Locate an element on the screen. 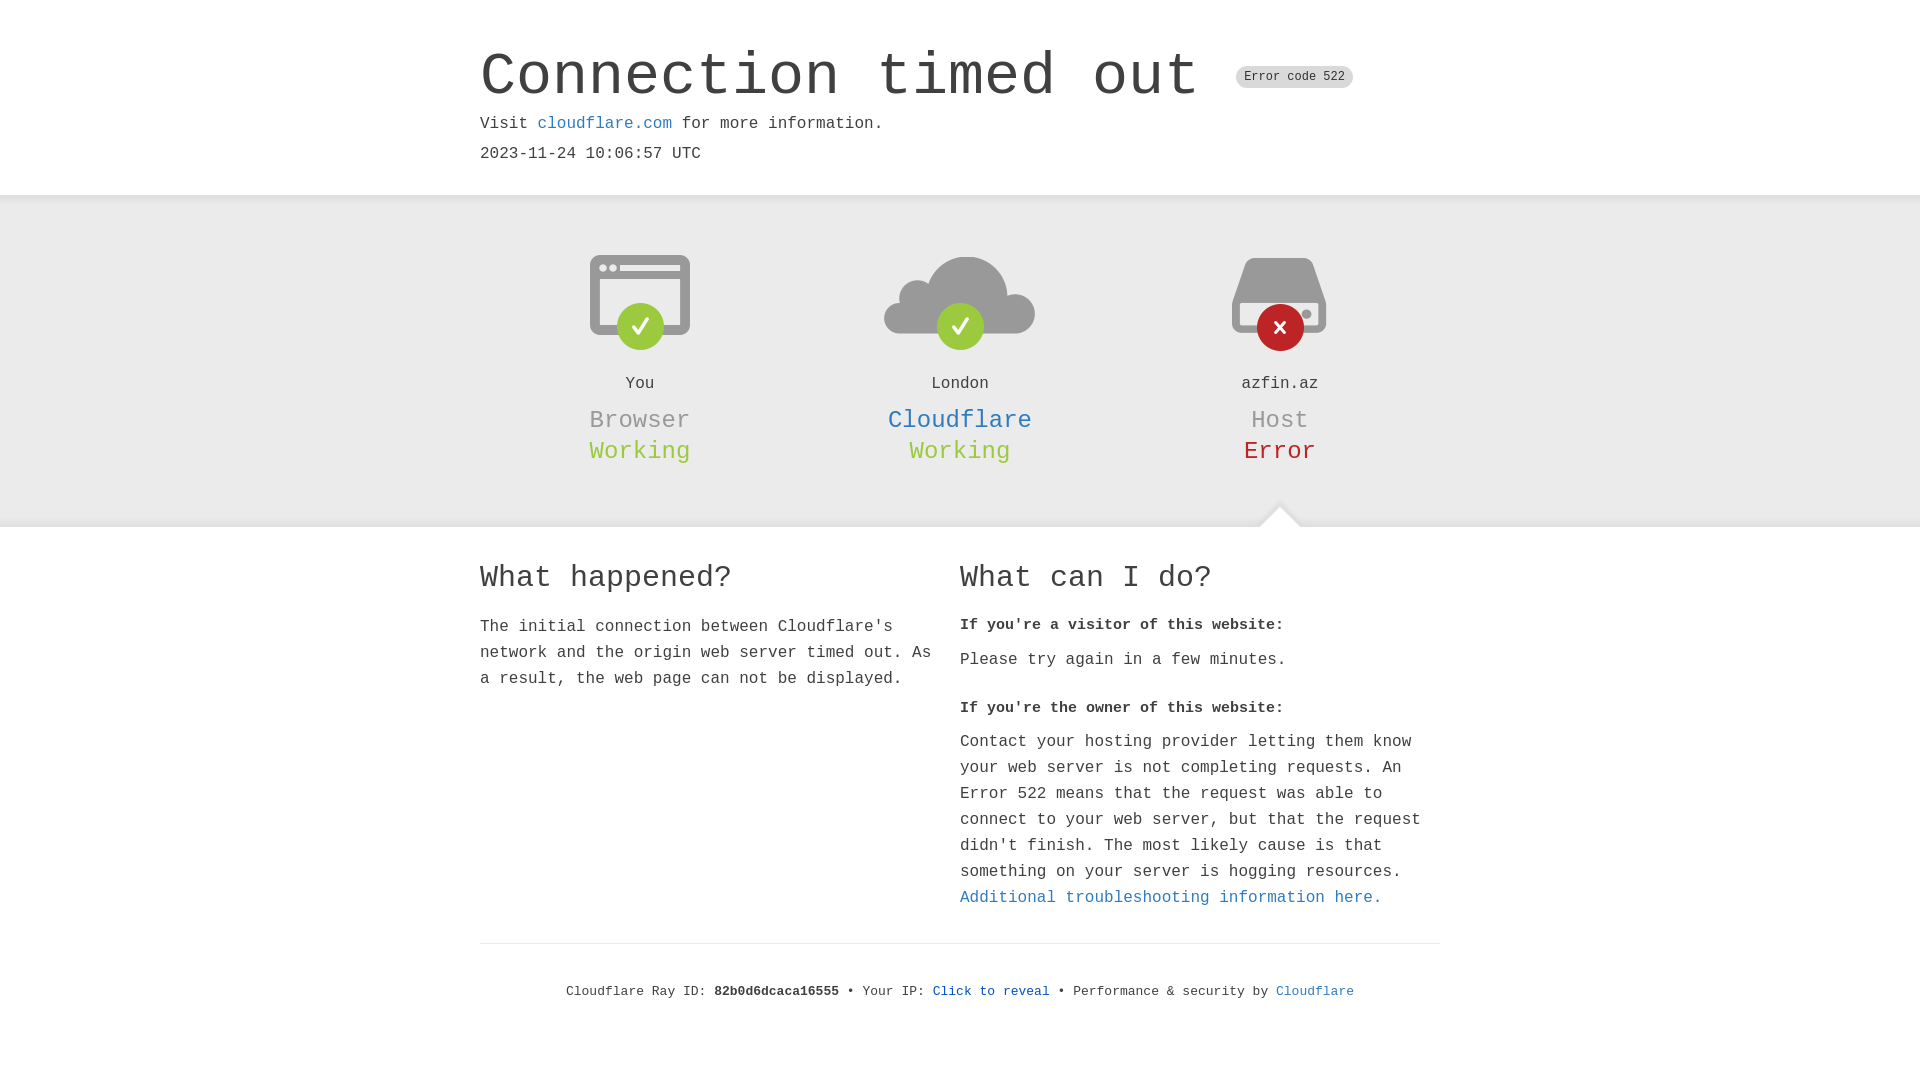 This screenshot has width=1920, height=1080. Cloudflare is located at coordinates (960, 420).